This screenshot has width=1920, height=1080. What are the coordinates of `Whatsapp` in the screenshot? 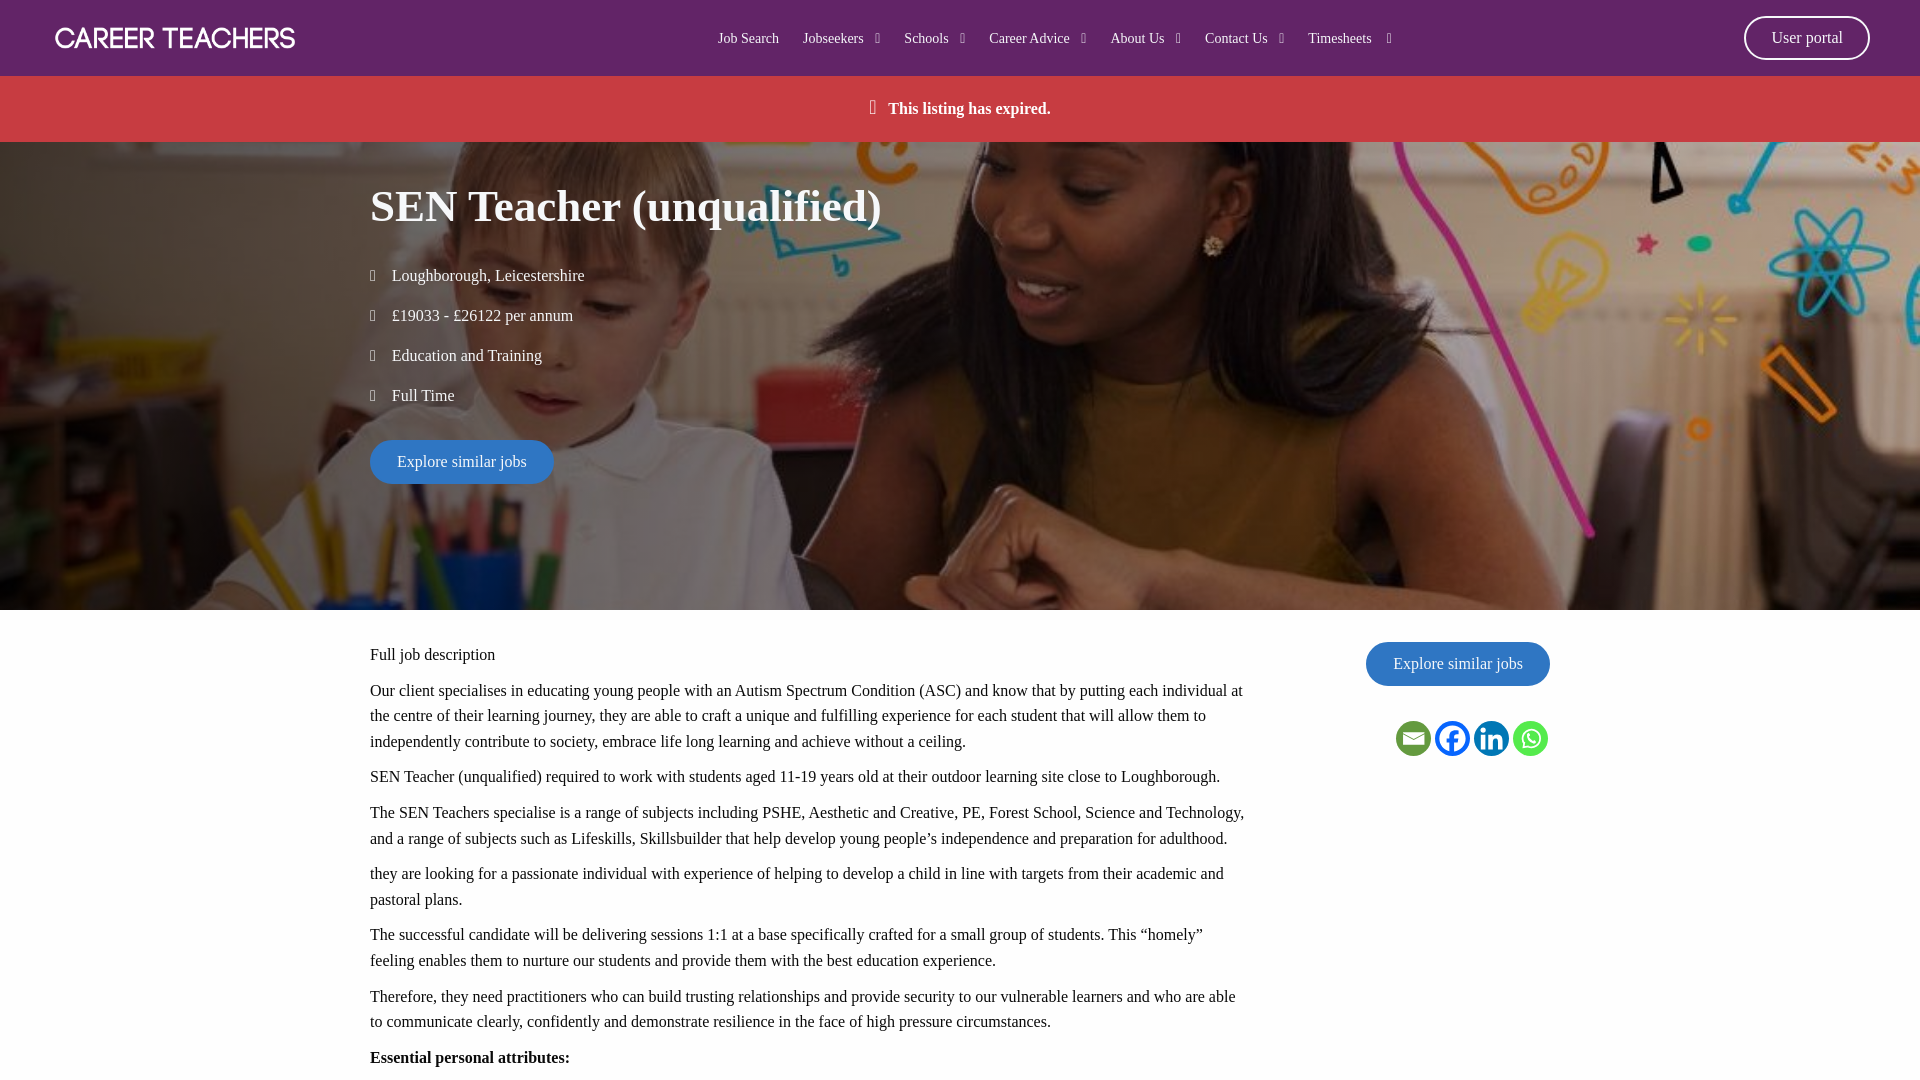 It's located at (1530, 738).